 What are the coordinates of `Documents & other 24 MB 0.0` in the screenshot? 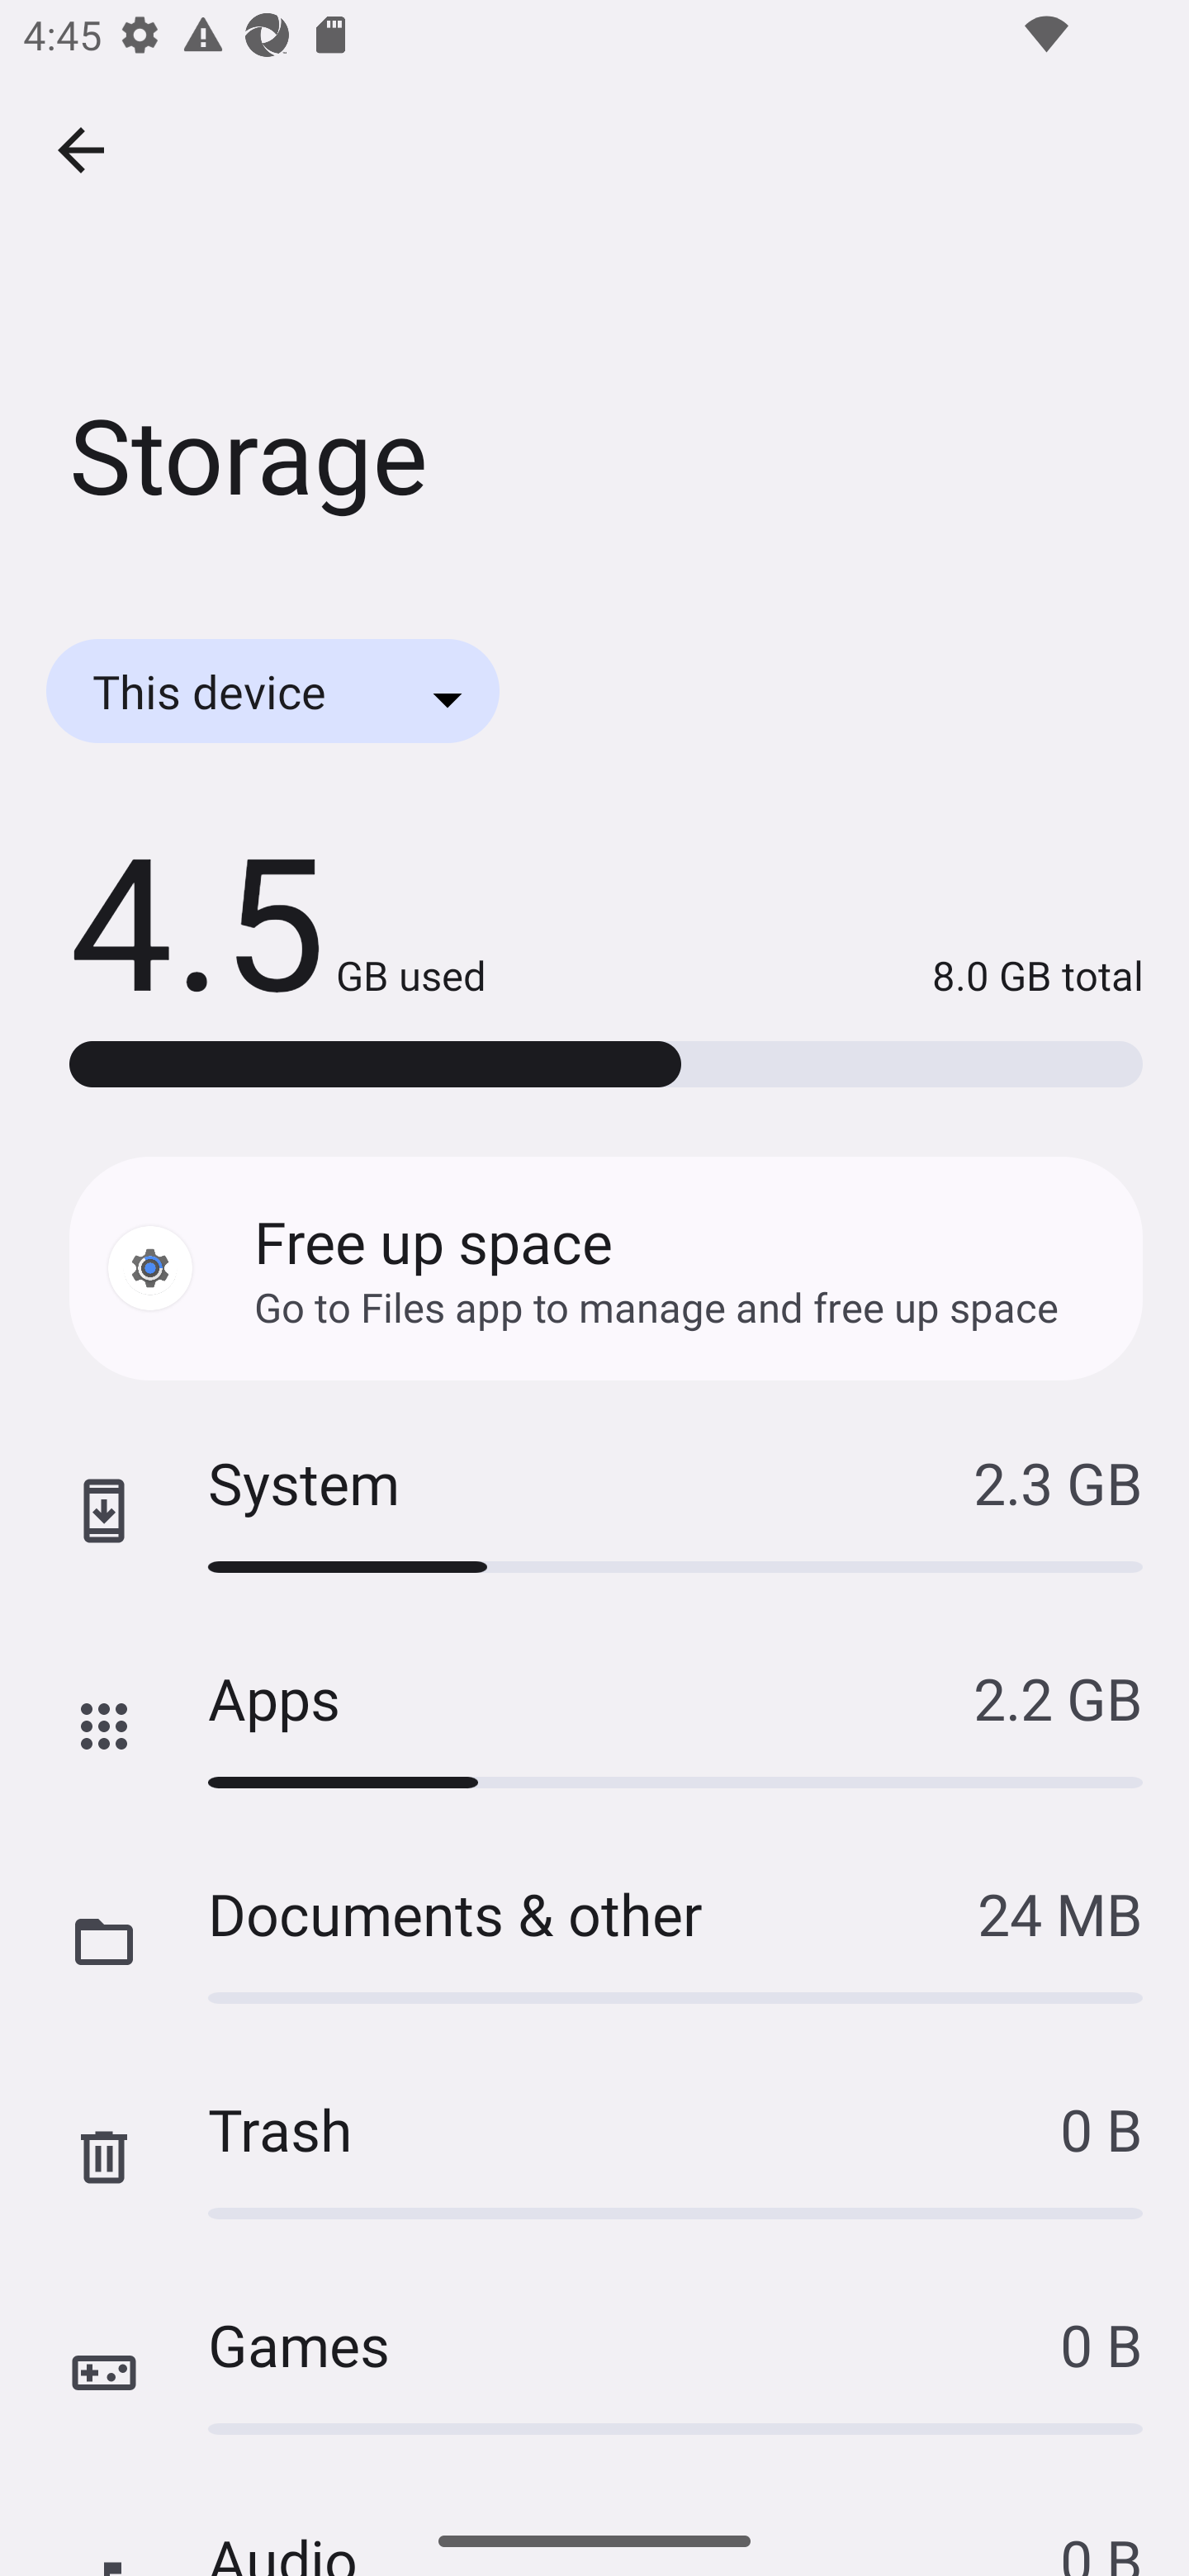 It's located at (594, 1942).